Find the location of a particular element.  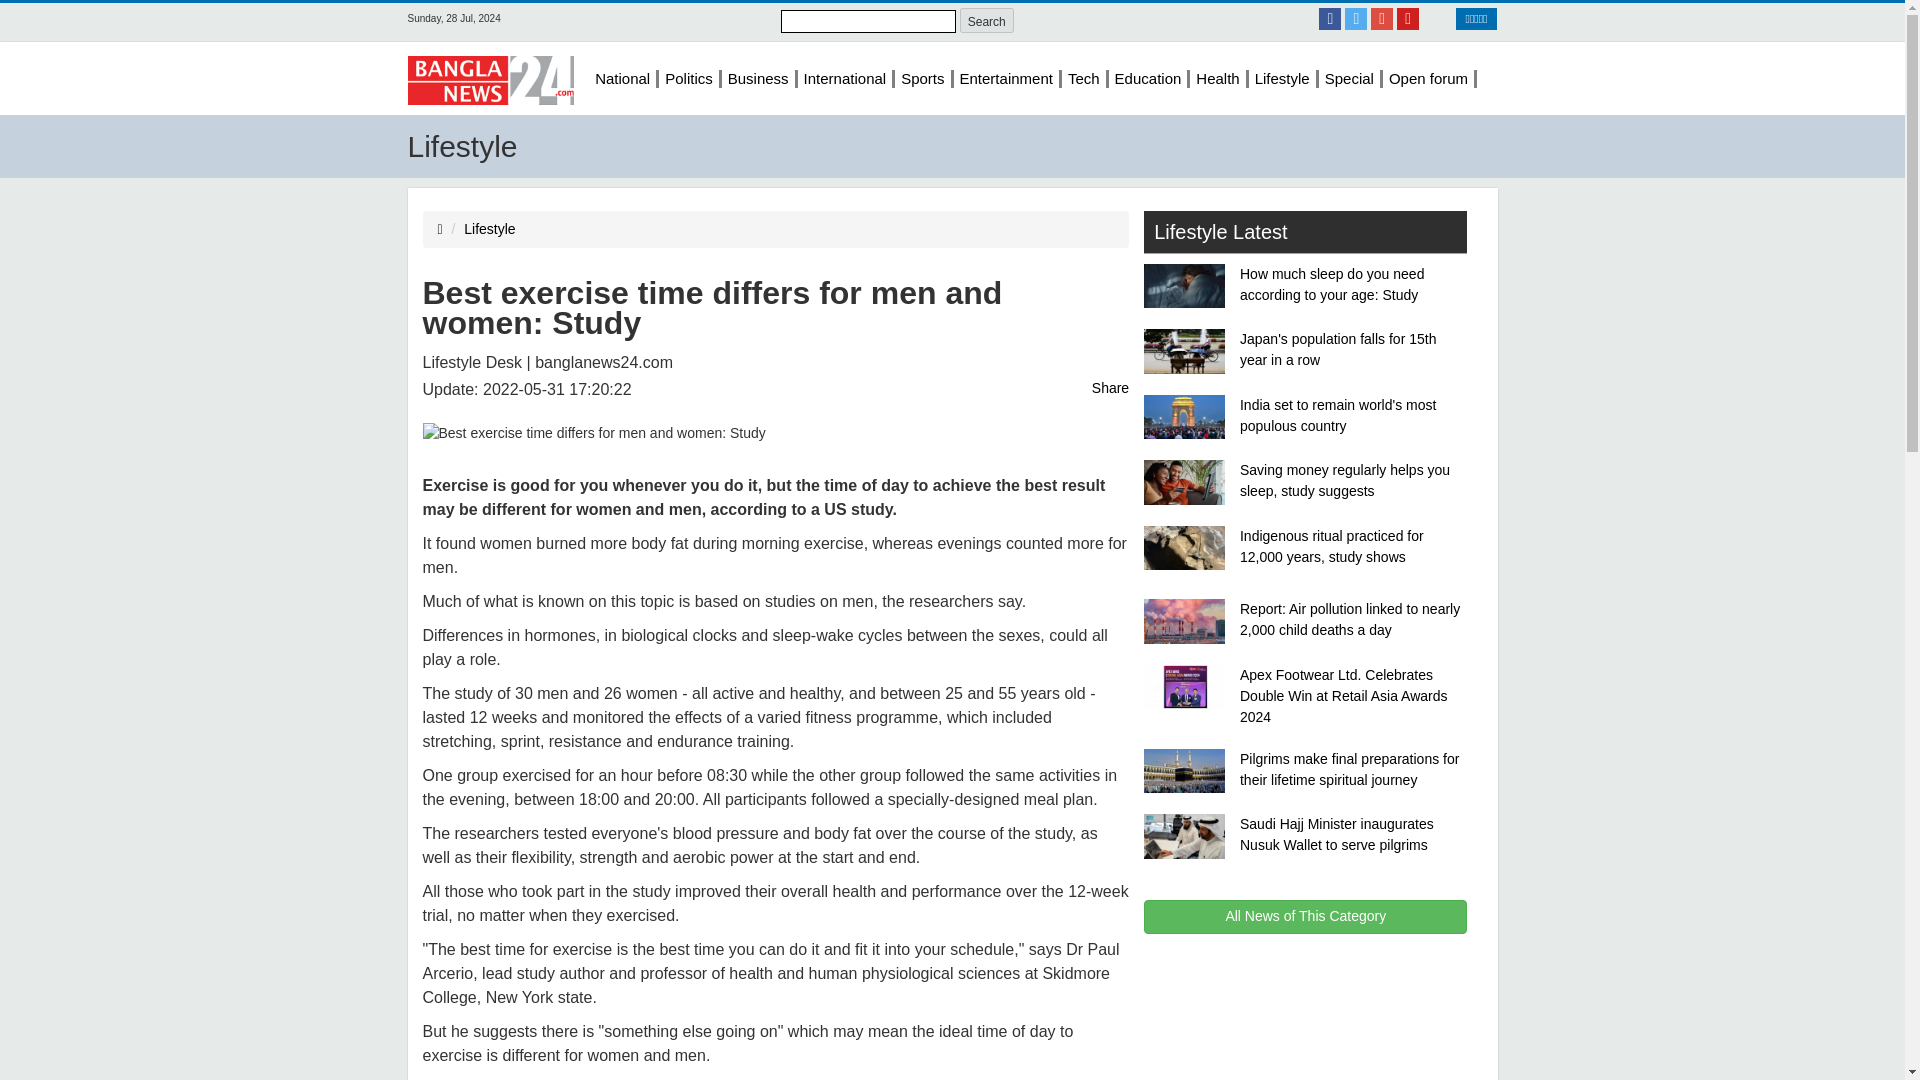

Share is located at coordinates (1110, 388).